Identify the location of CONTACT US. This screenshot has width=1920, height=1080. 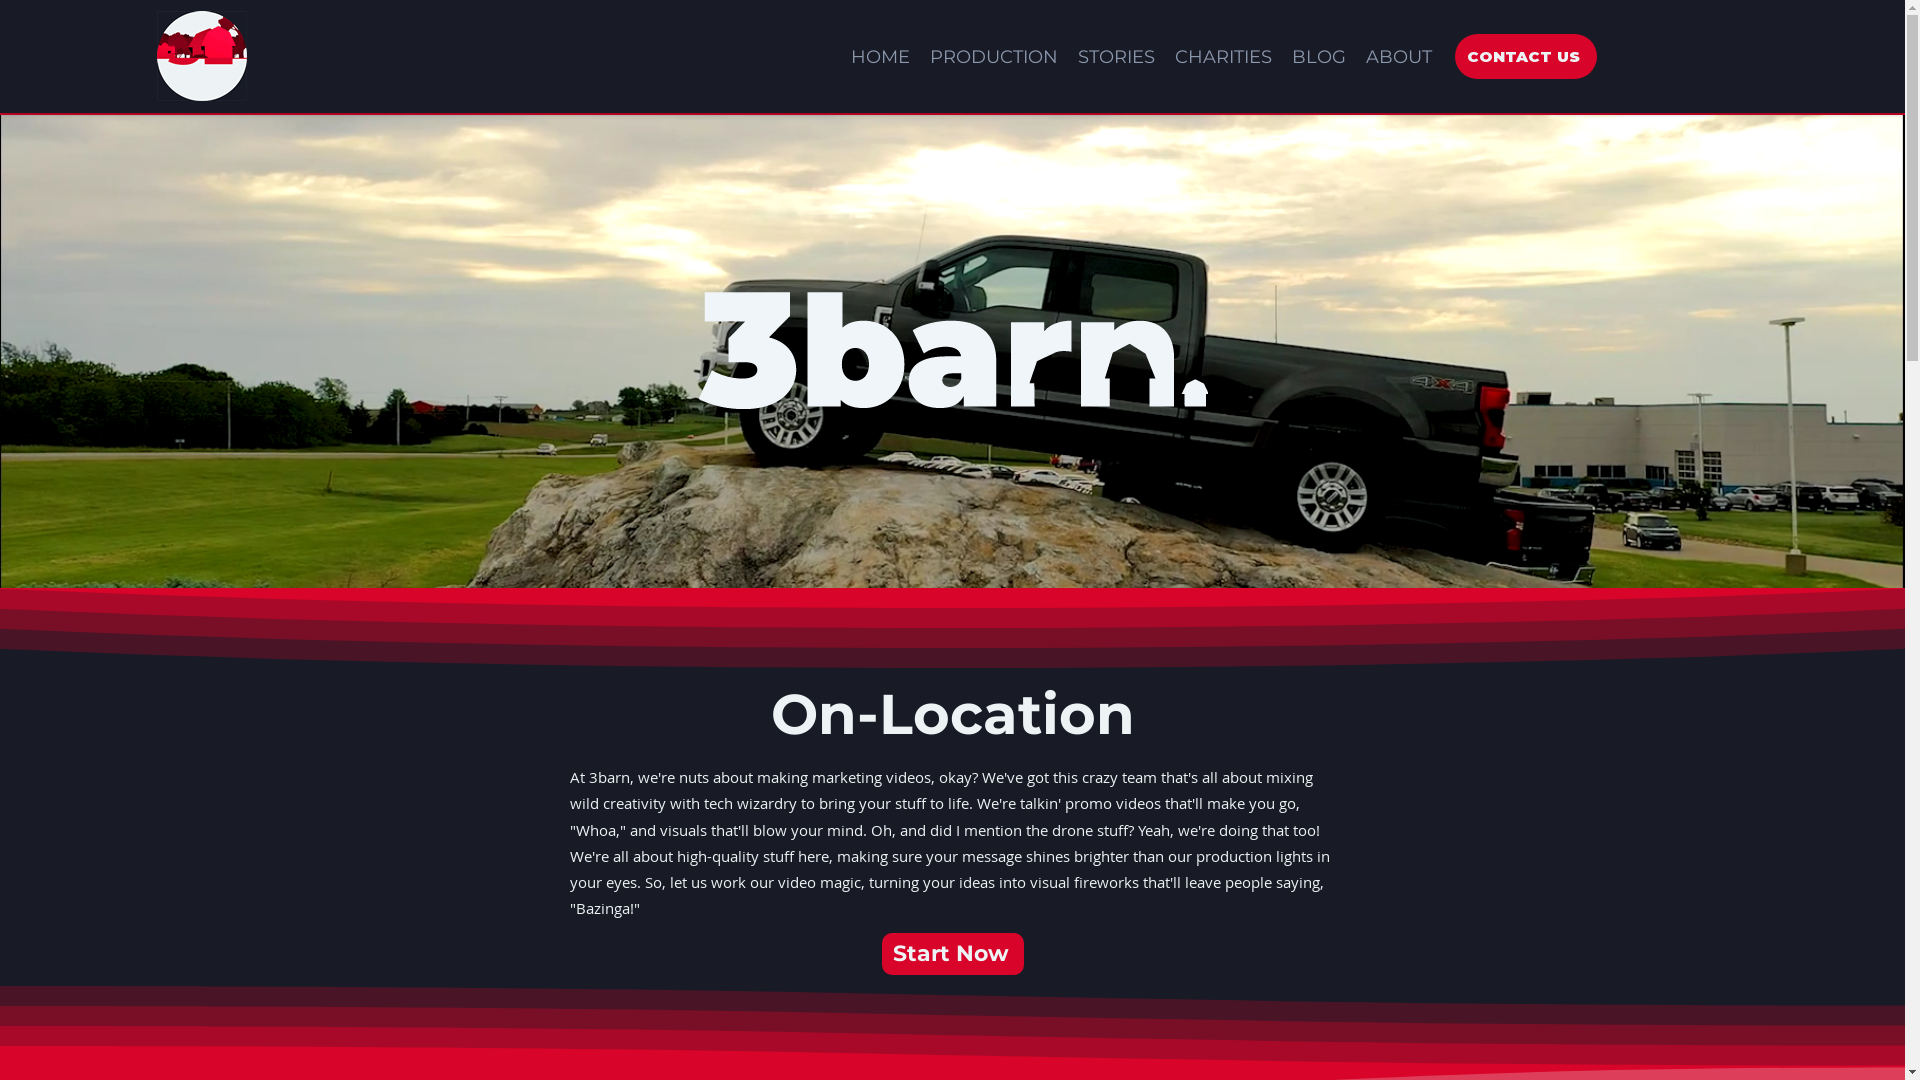
(1526, 56).